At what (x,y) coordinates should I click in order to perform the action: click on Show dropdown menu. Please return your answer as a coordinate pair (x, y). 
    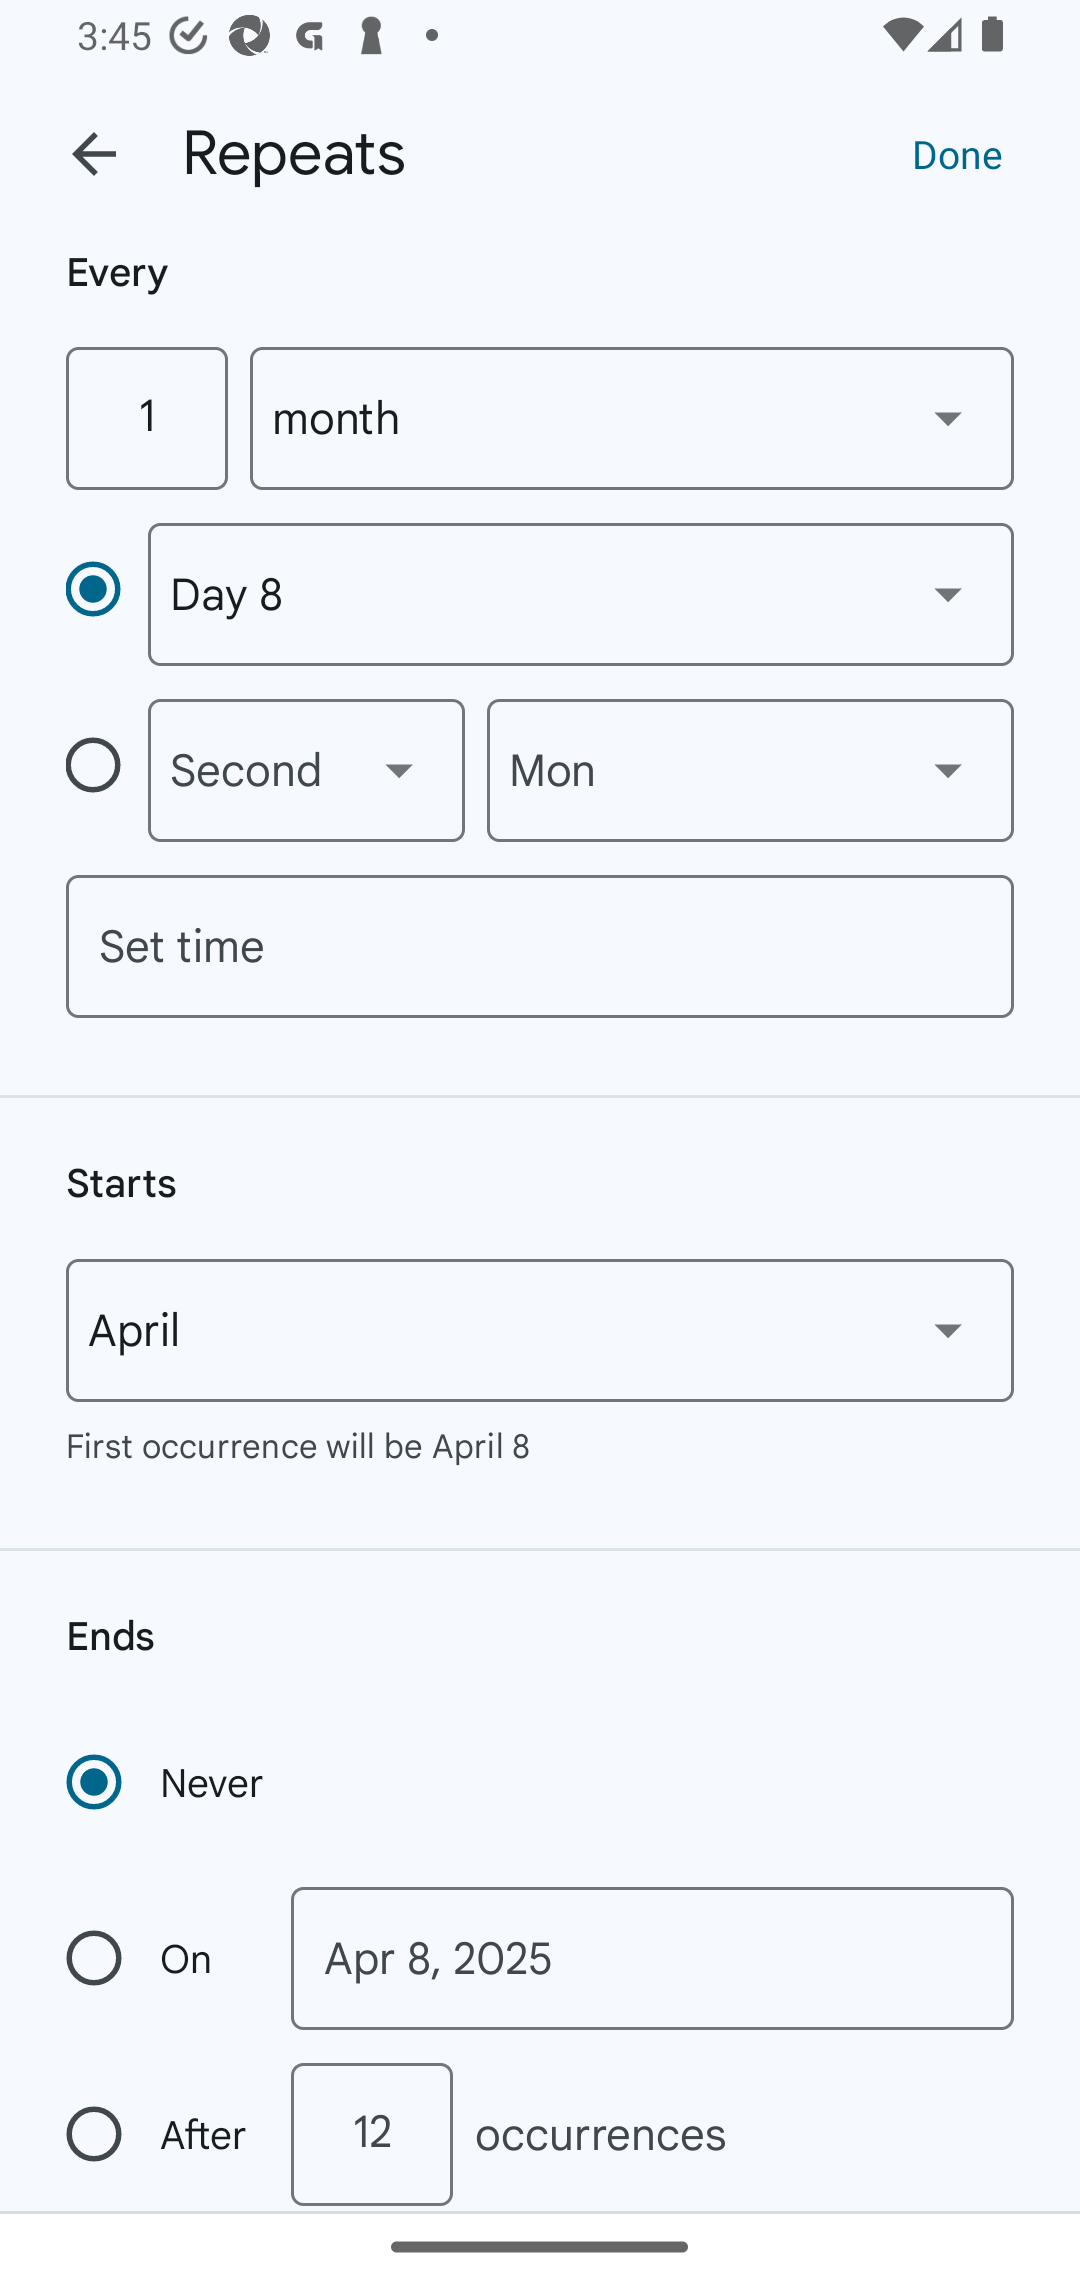
    Looking at the image, I should click on (948, 417).